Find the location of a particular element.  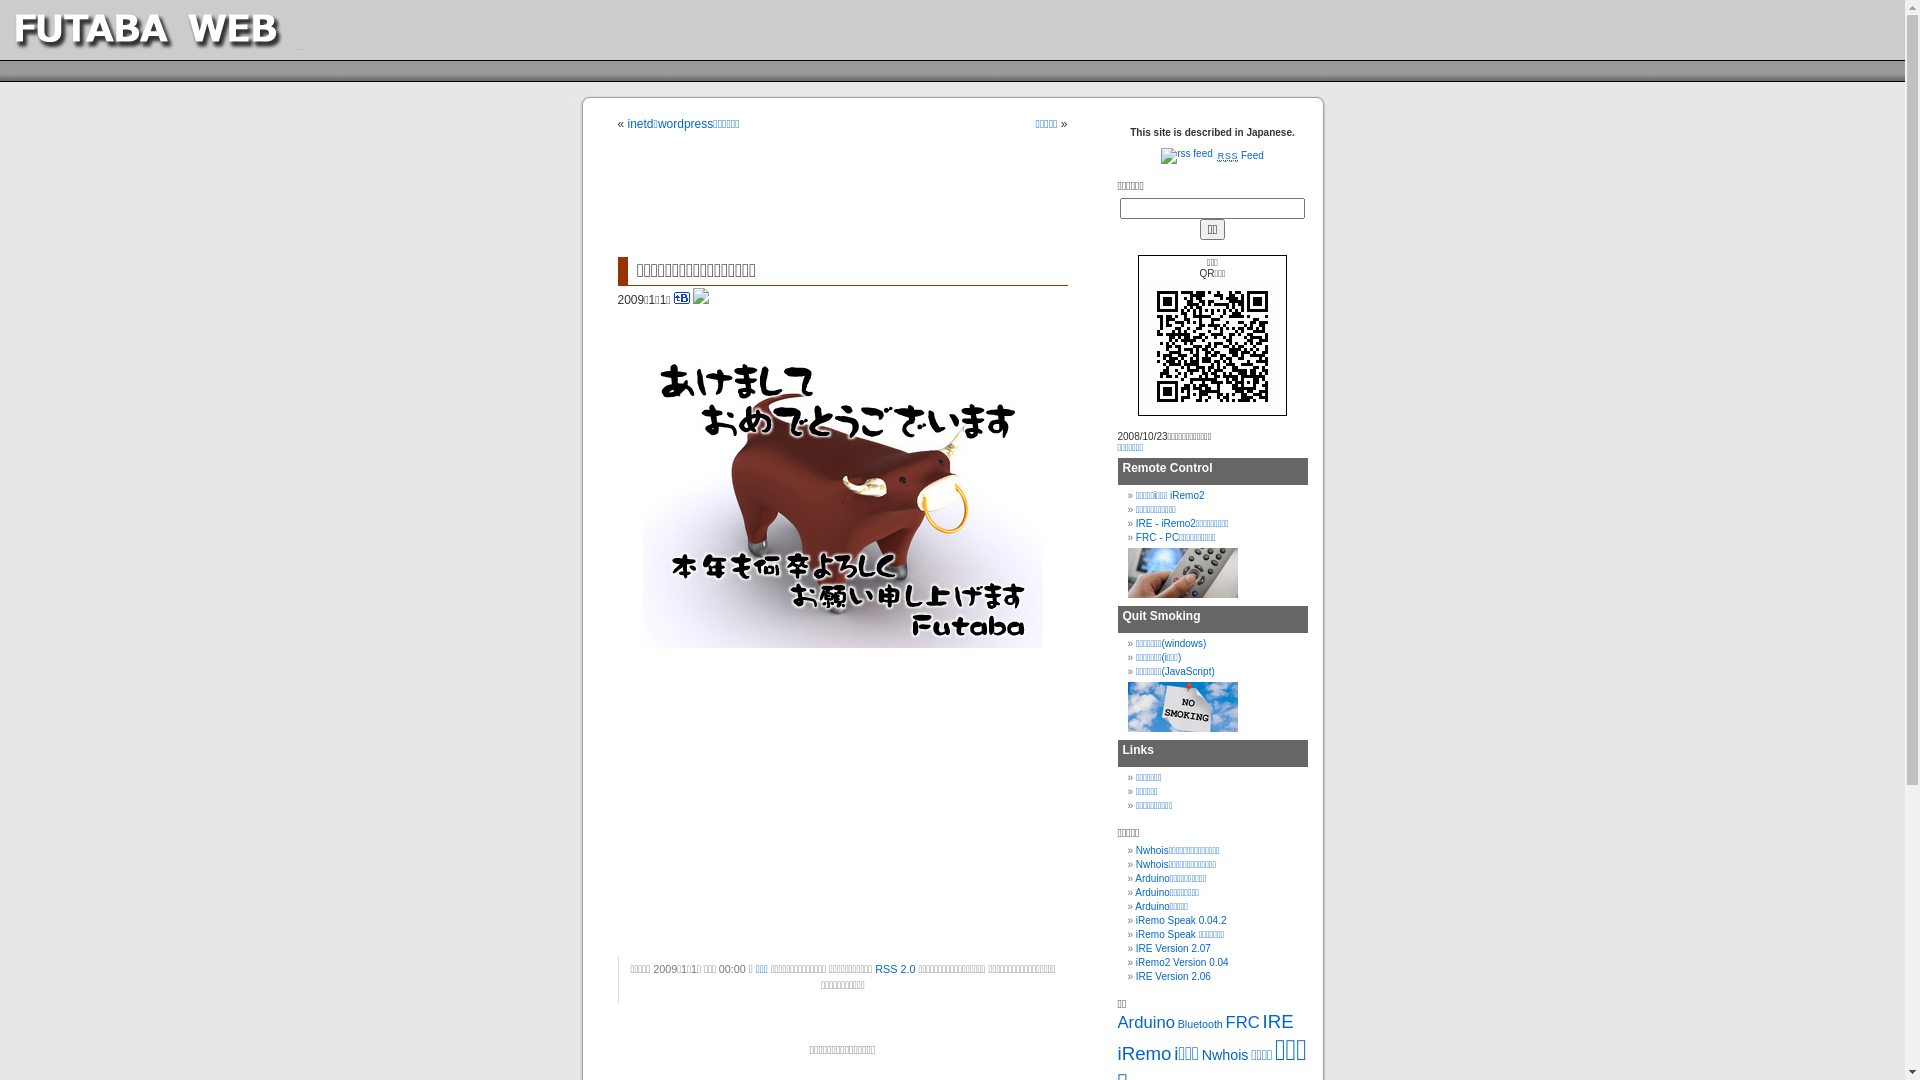

iRemo is located at coordinates (1145, 1054).